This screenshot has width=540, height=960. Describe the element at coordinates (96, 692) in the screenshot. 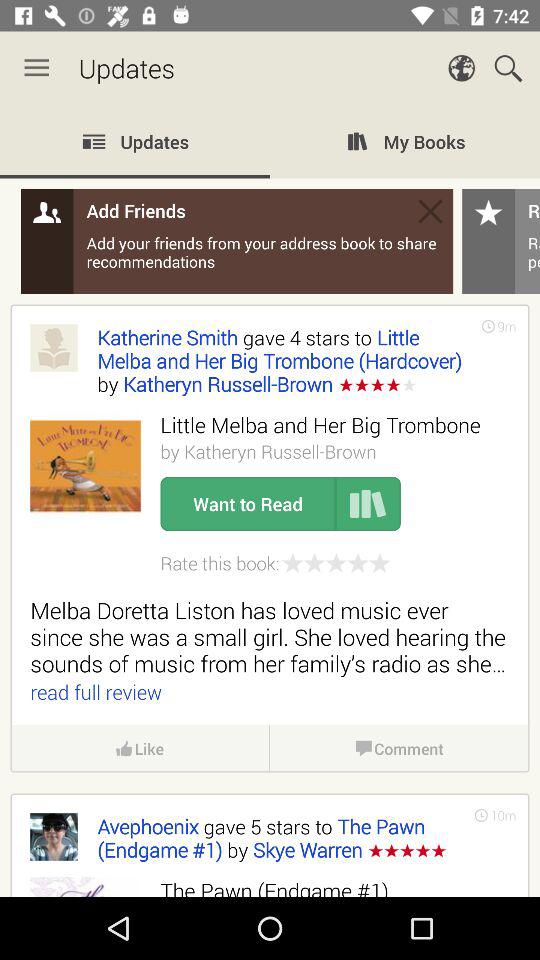

I see `open the read full review icon` at that location.